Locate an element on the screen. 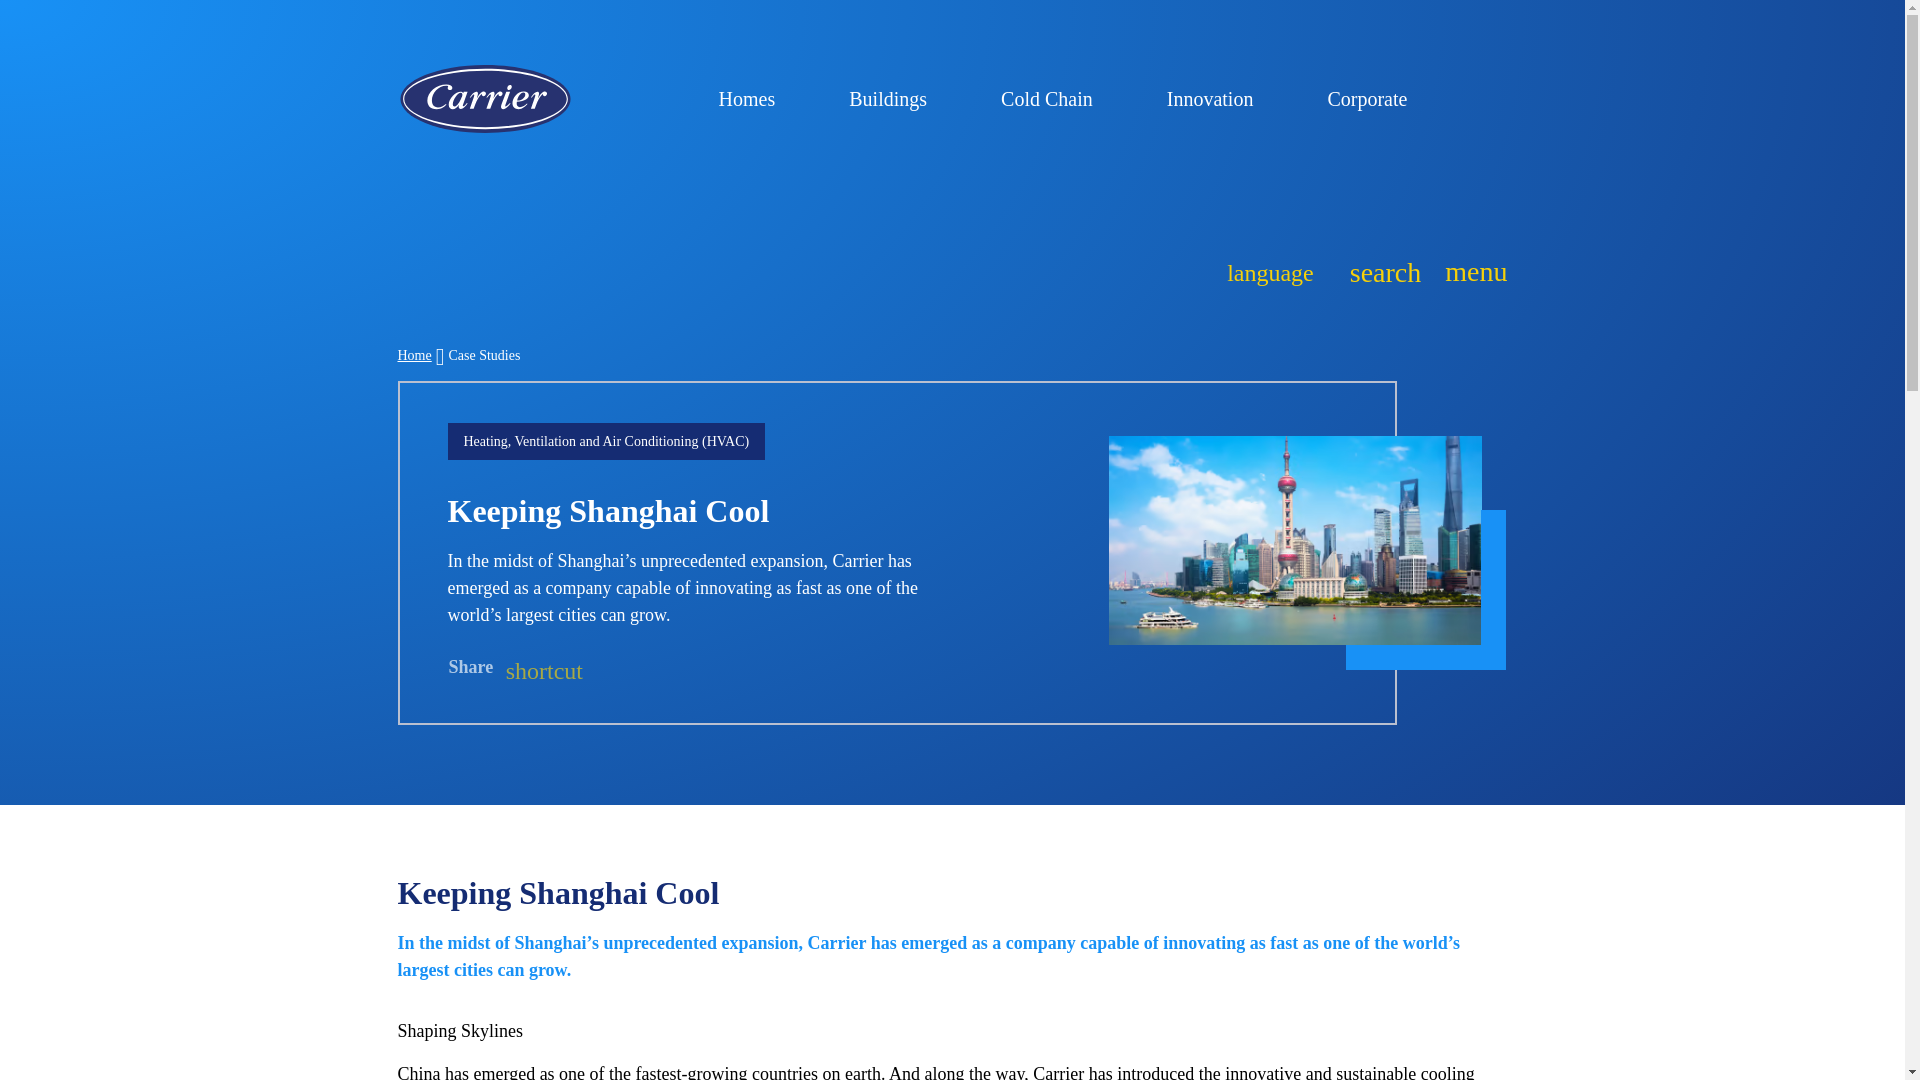 The width and height of the screenshot is (1920, 1080). Innovation is located at coordinates (1219, 98).